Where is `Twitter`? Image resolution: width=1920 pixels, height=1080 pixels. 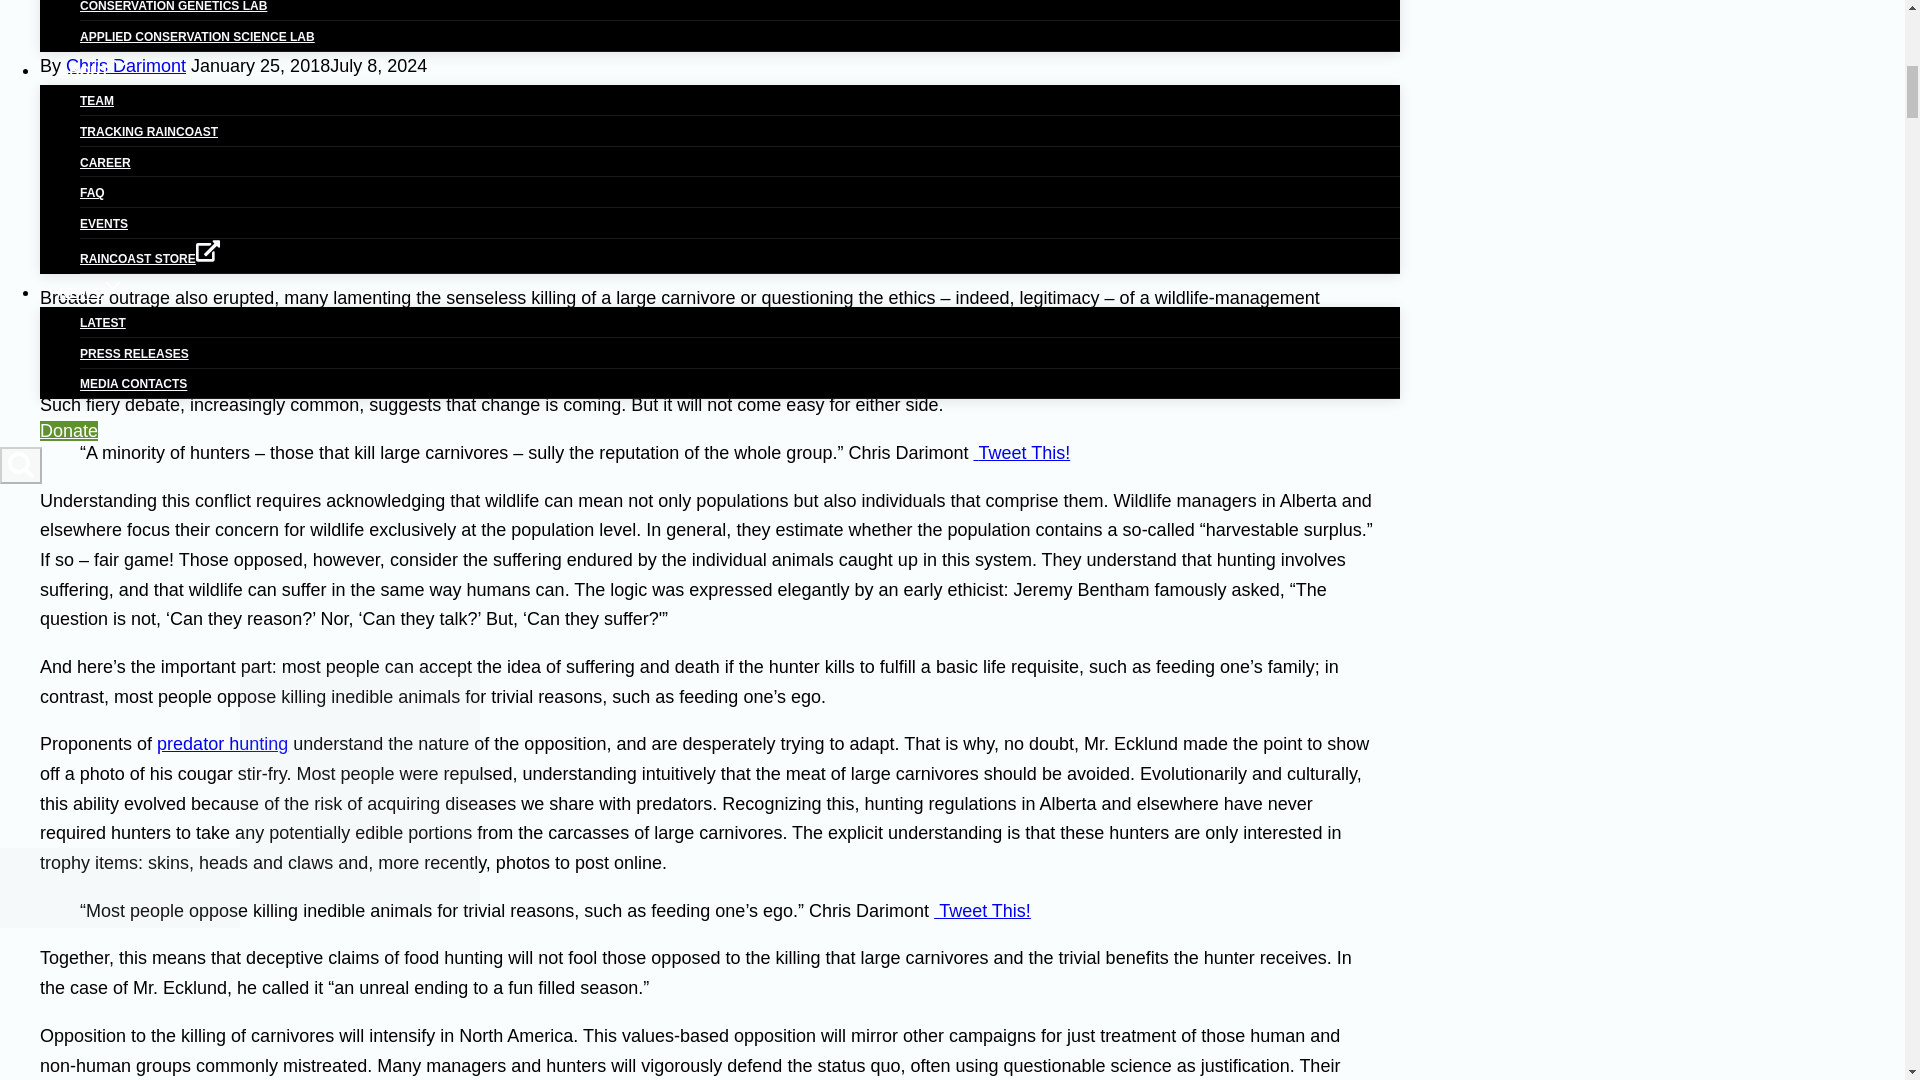
Twitter is located at coordinates (679, 250).